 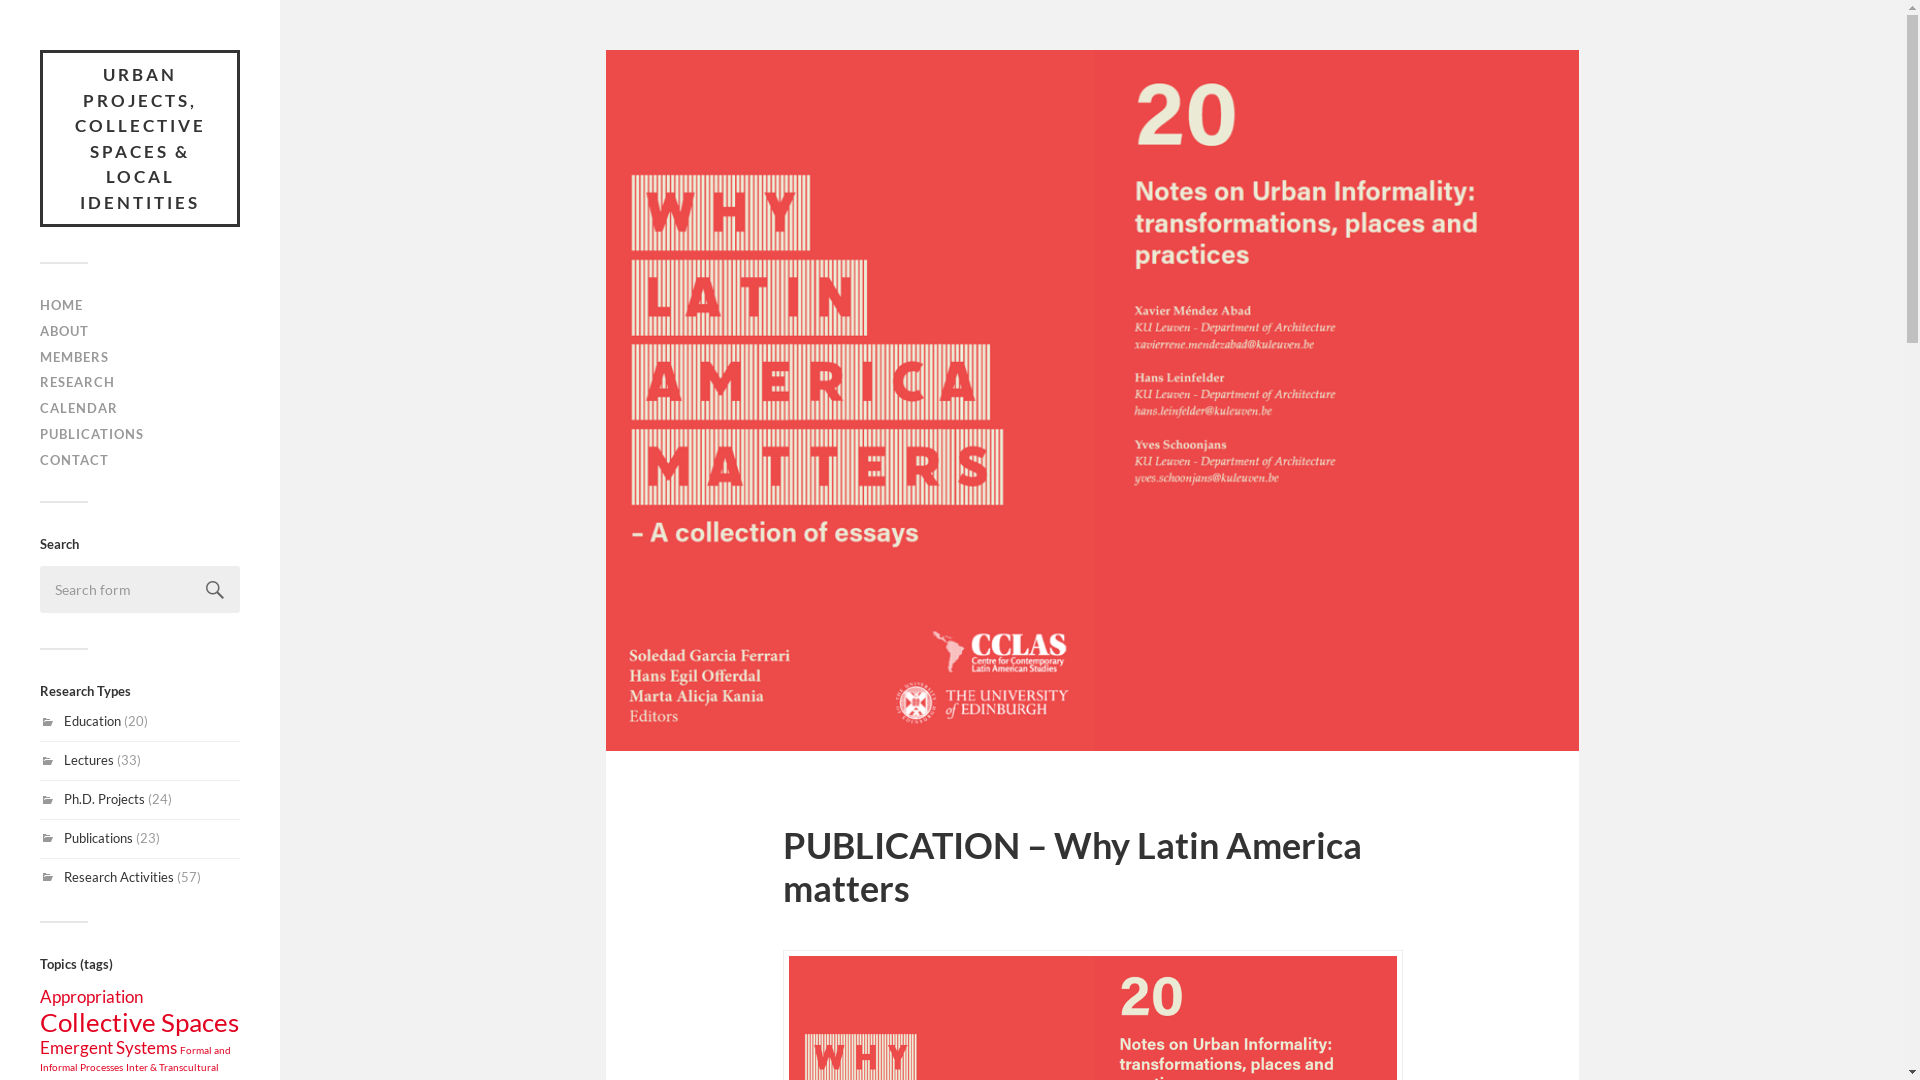 I want to click on CONTACT, so click(x=74, y=460).